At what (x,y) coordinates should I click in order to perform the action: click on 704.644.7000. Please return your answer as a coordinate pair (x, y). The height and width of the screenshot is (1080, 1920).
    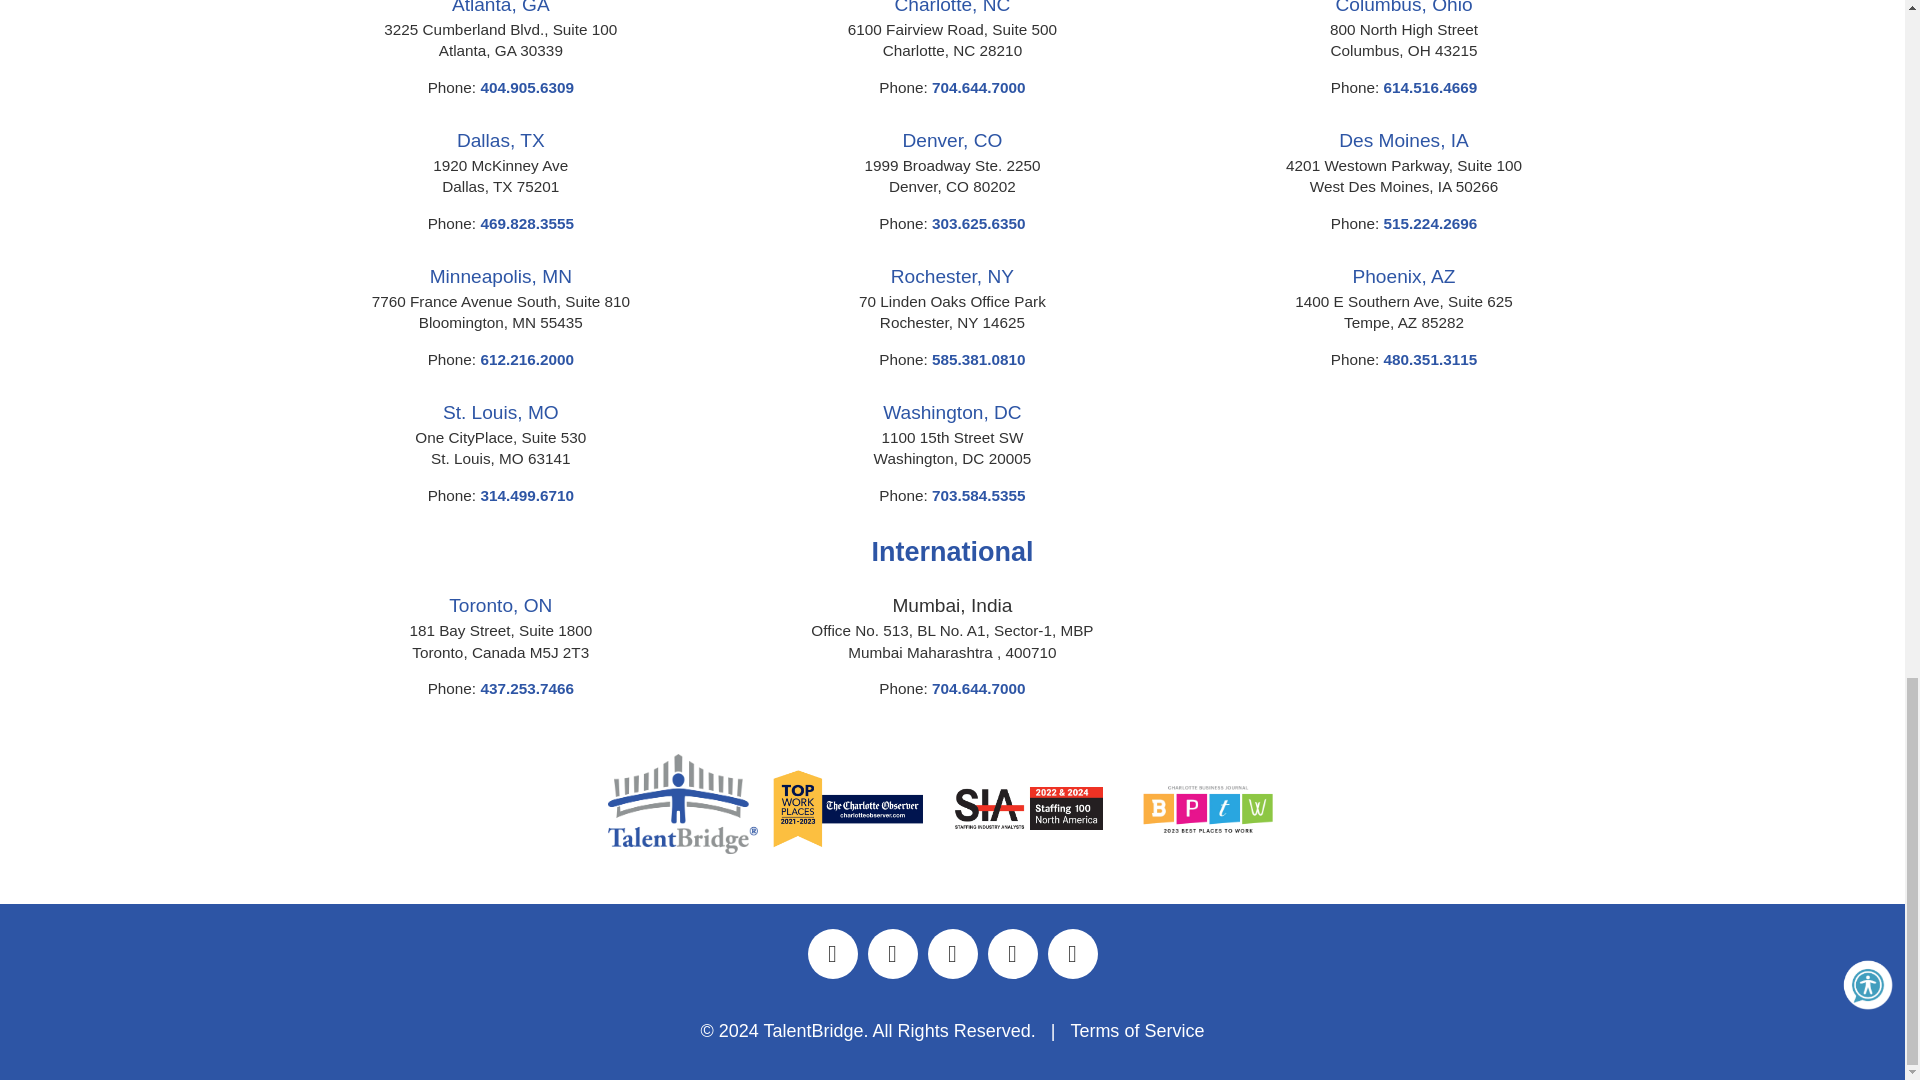
    Looking at the image, I should click on (978, 87).